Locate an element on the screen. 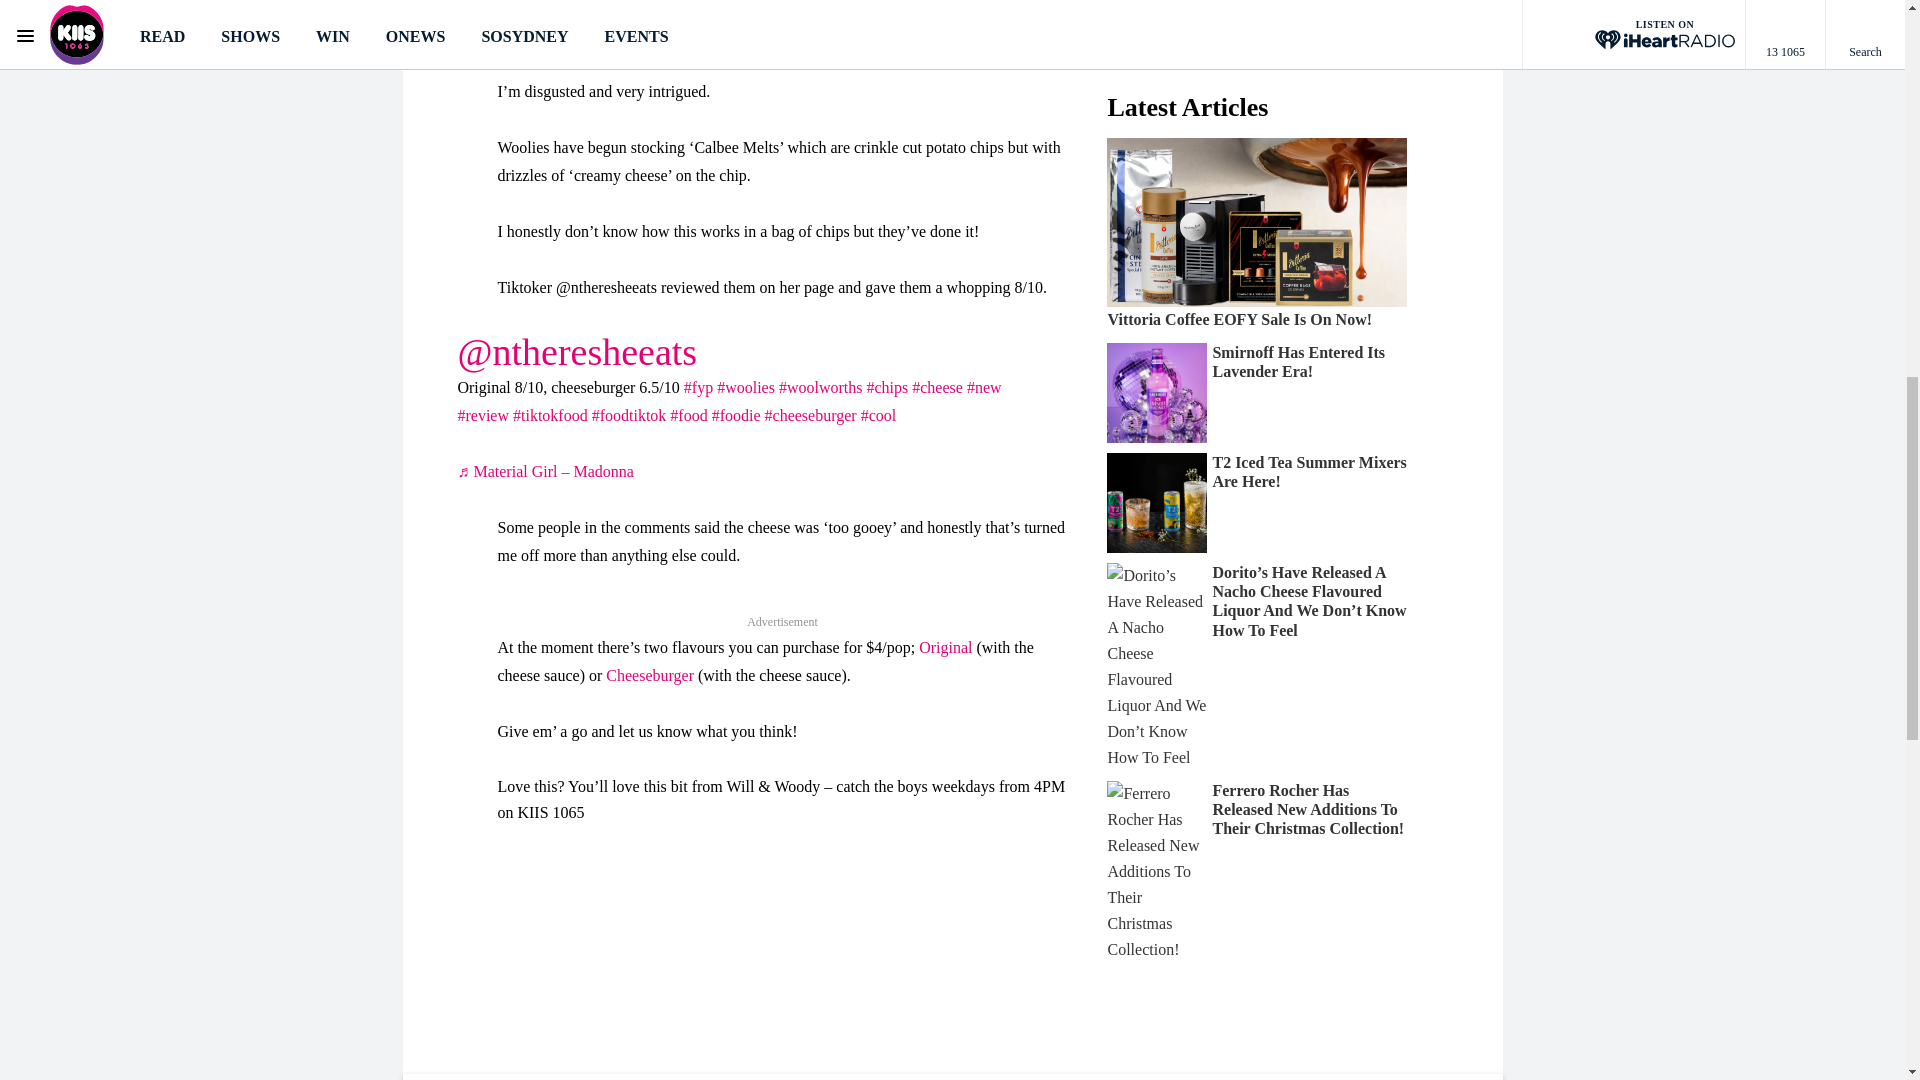 The height and width of the screenshot is (1080, 1920). woolworths is located at coordinates (820, 388).